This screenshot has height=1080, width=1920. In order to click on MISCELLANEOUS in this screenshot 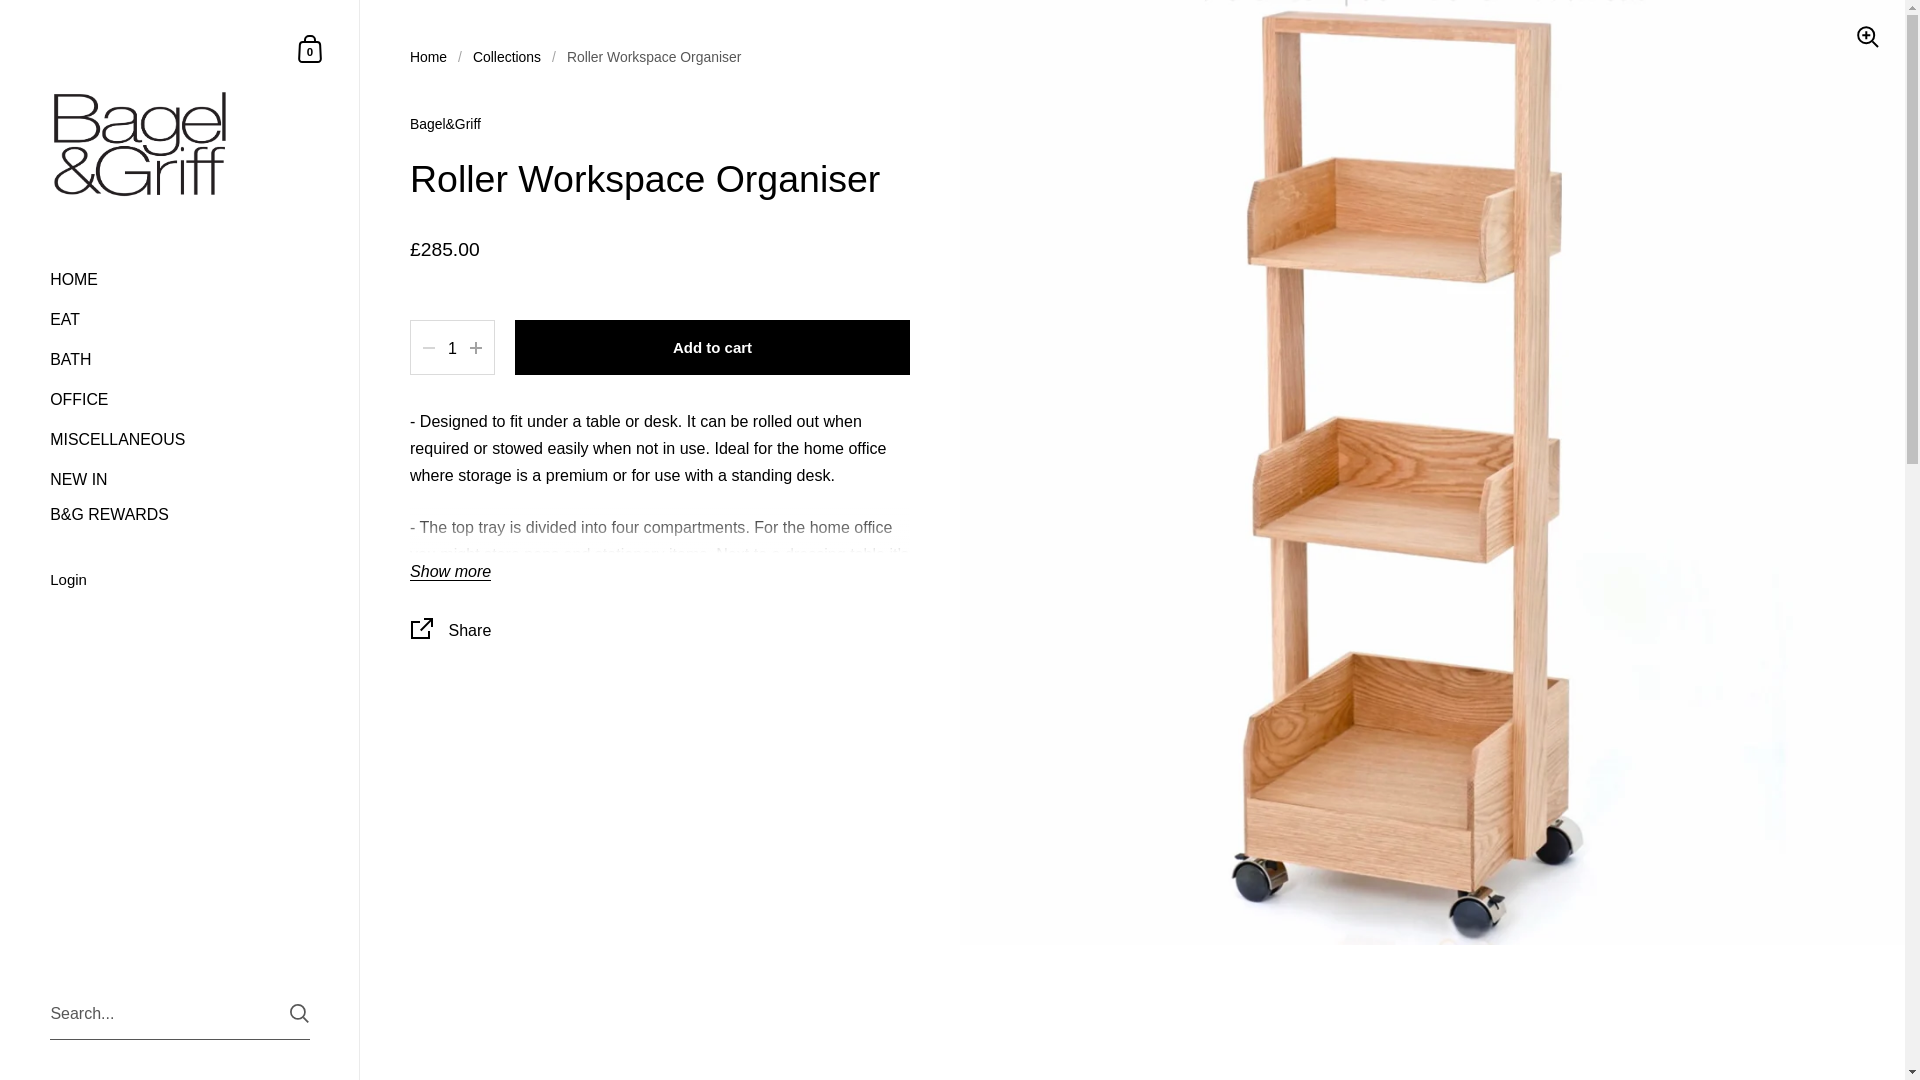, I will do `click(180, 439)`.